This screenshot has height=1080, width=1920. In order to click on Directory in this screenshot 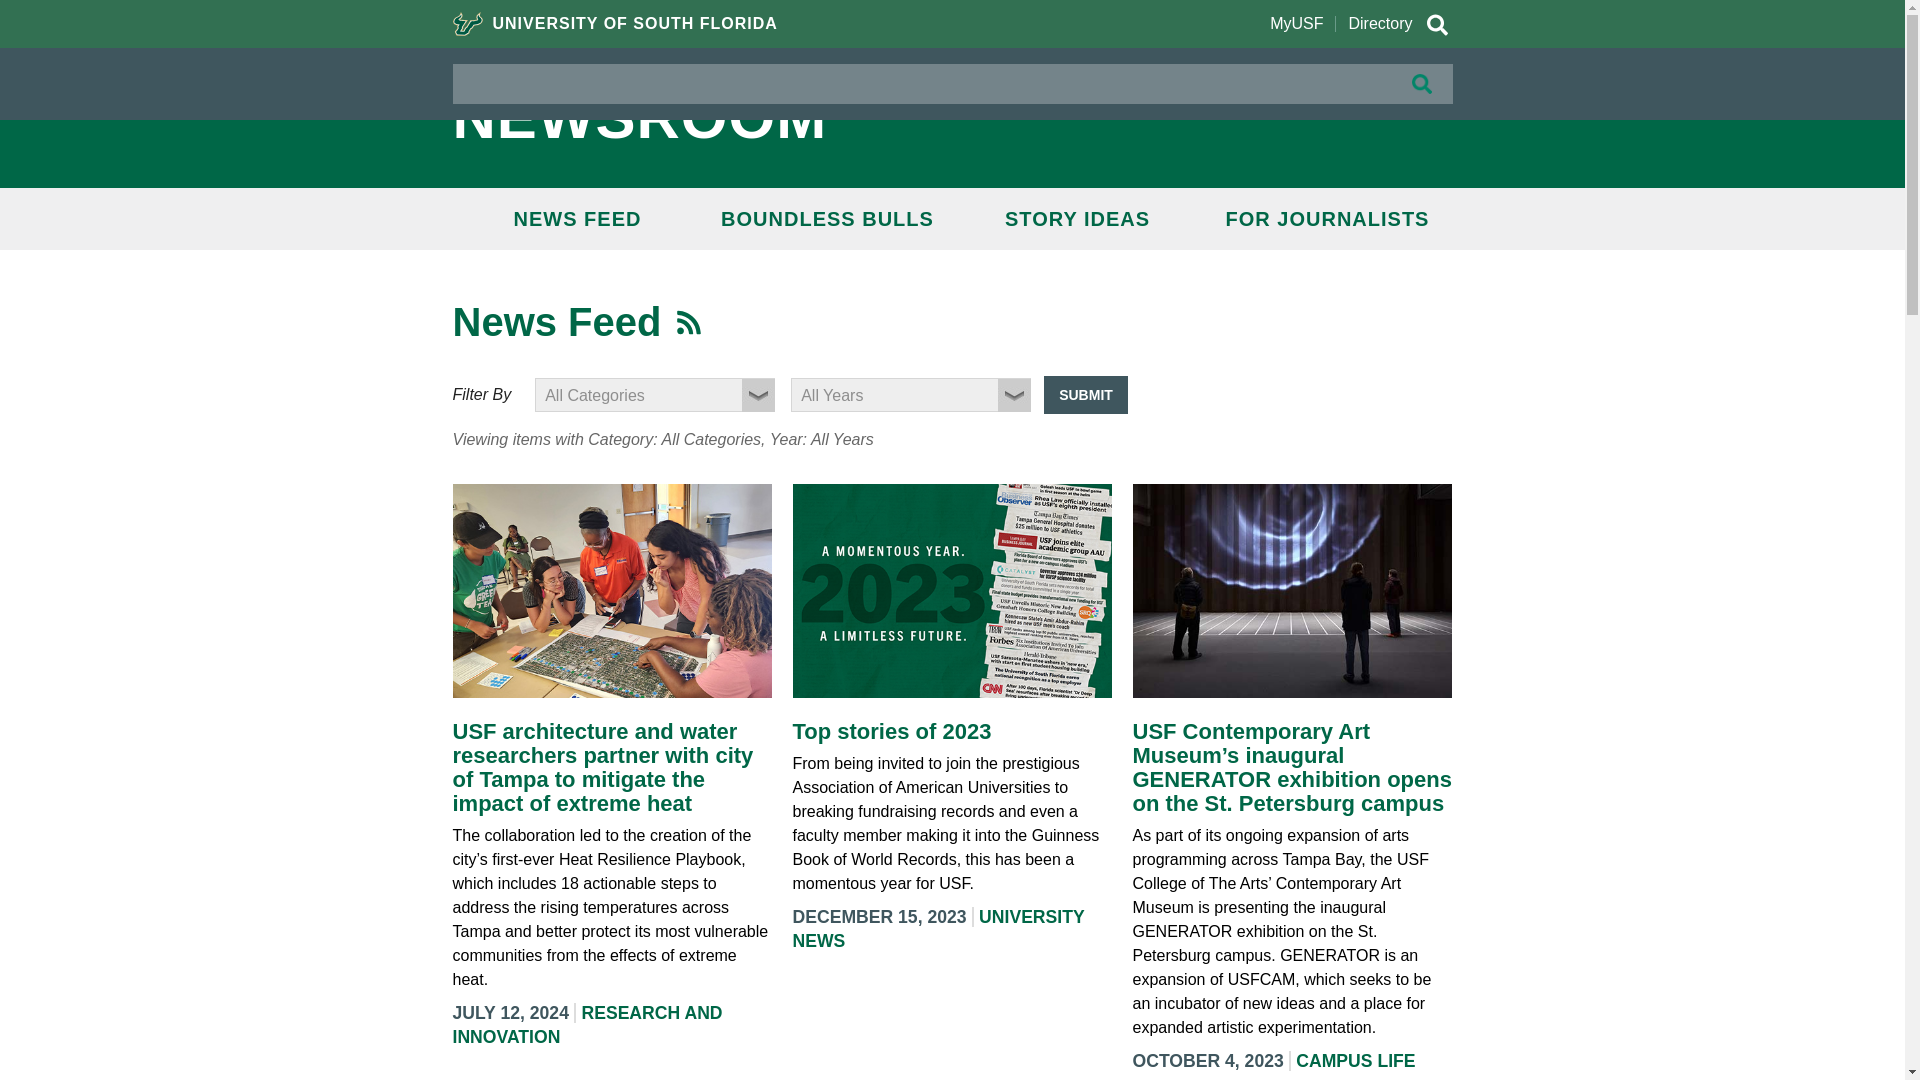, I will do `click(1379, 24)`.